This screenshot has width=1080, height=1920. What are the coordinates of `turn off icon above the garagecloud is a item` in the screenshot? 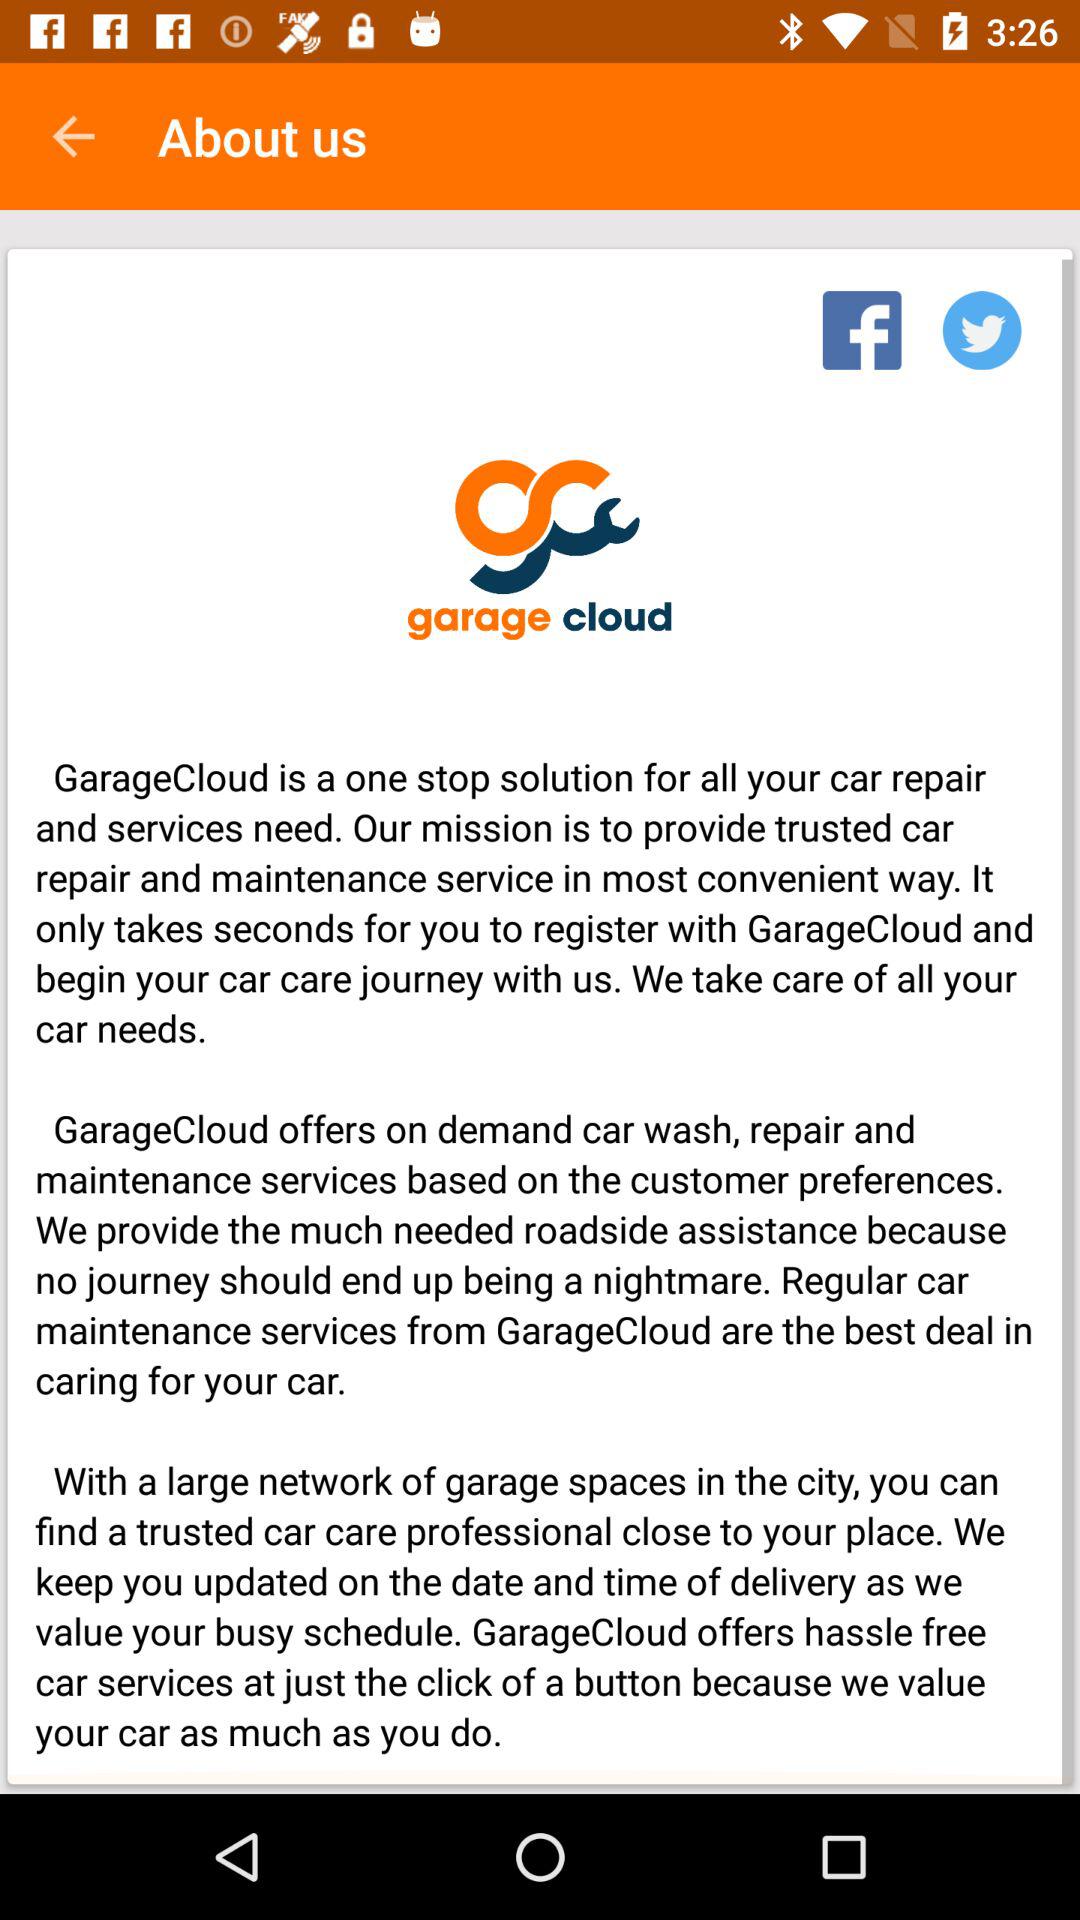 It's located at (862, 324).